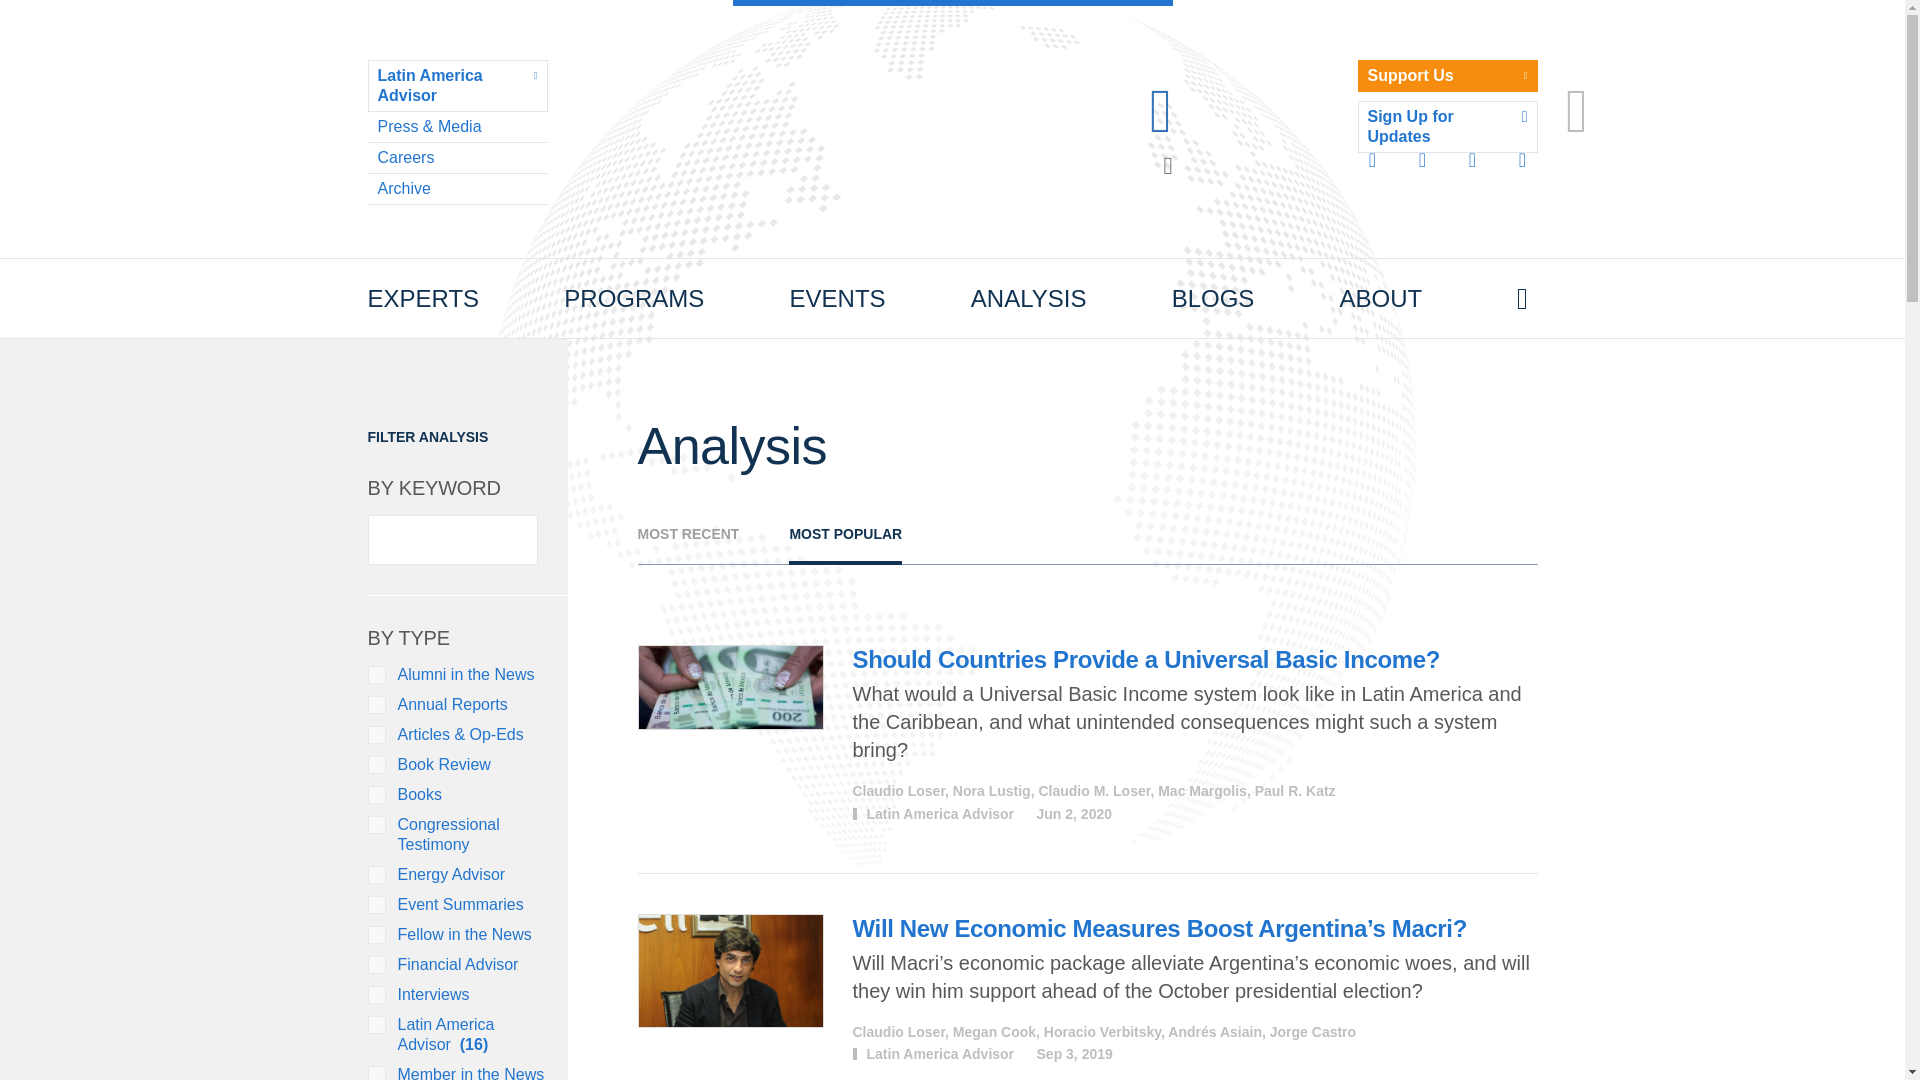  I want to click on EXPERTS, so click(424, 299).